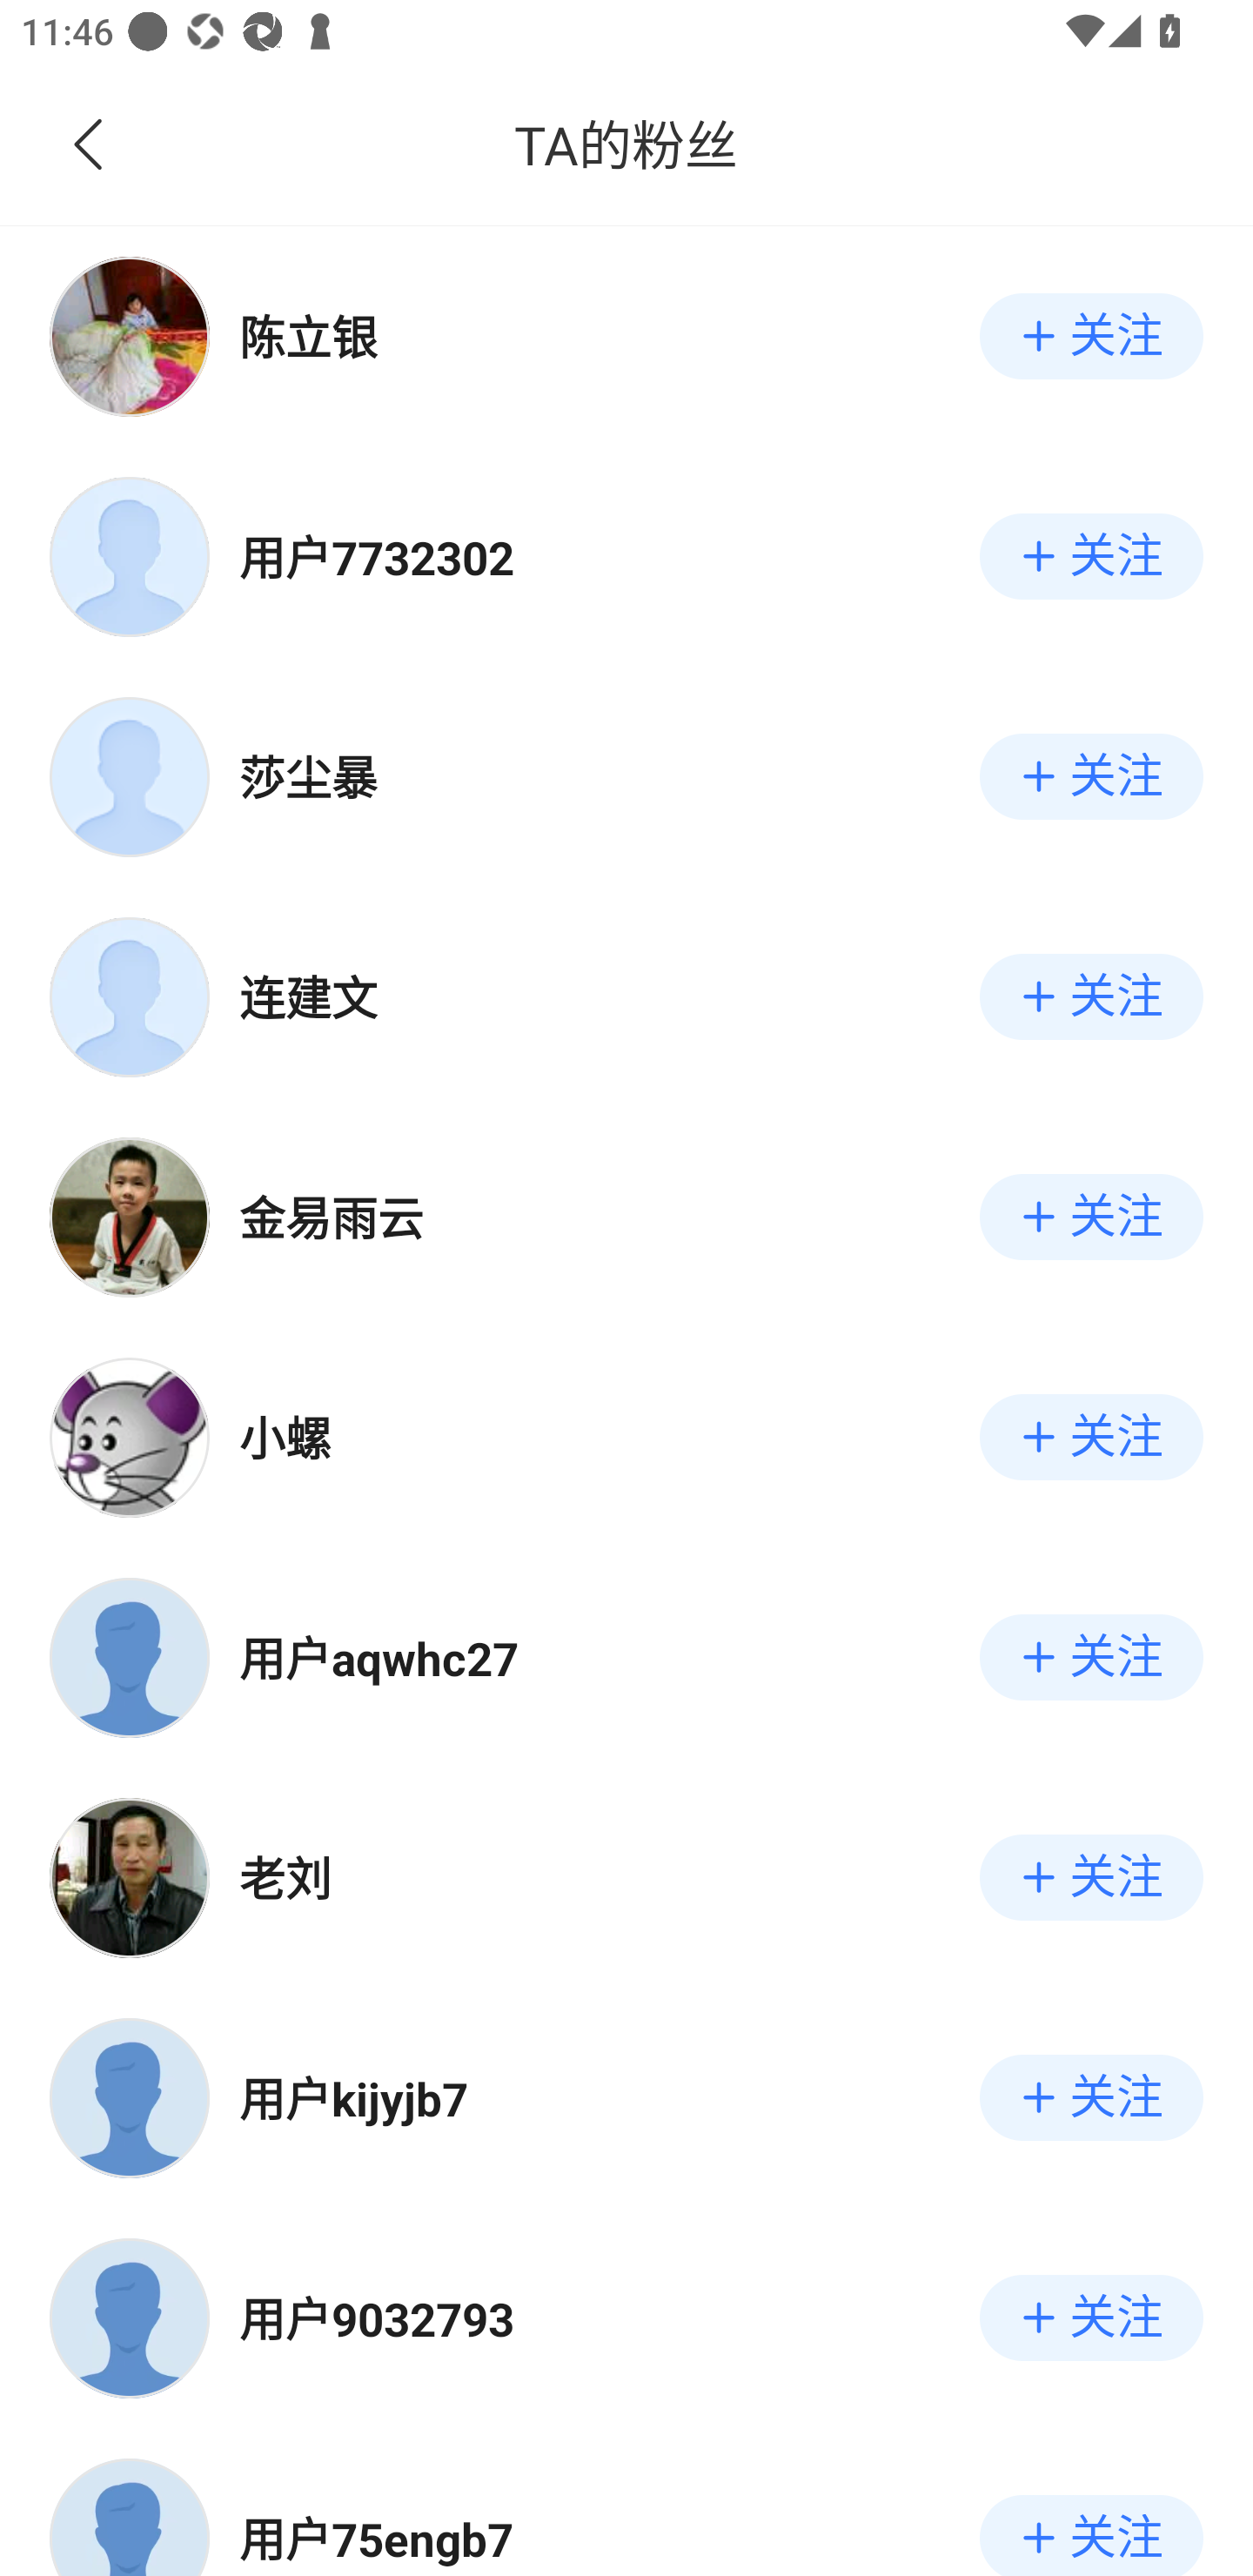  I want to click on 头像，可点击  关注, so click(626, 776).